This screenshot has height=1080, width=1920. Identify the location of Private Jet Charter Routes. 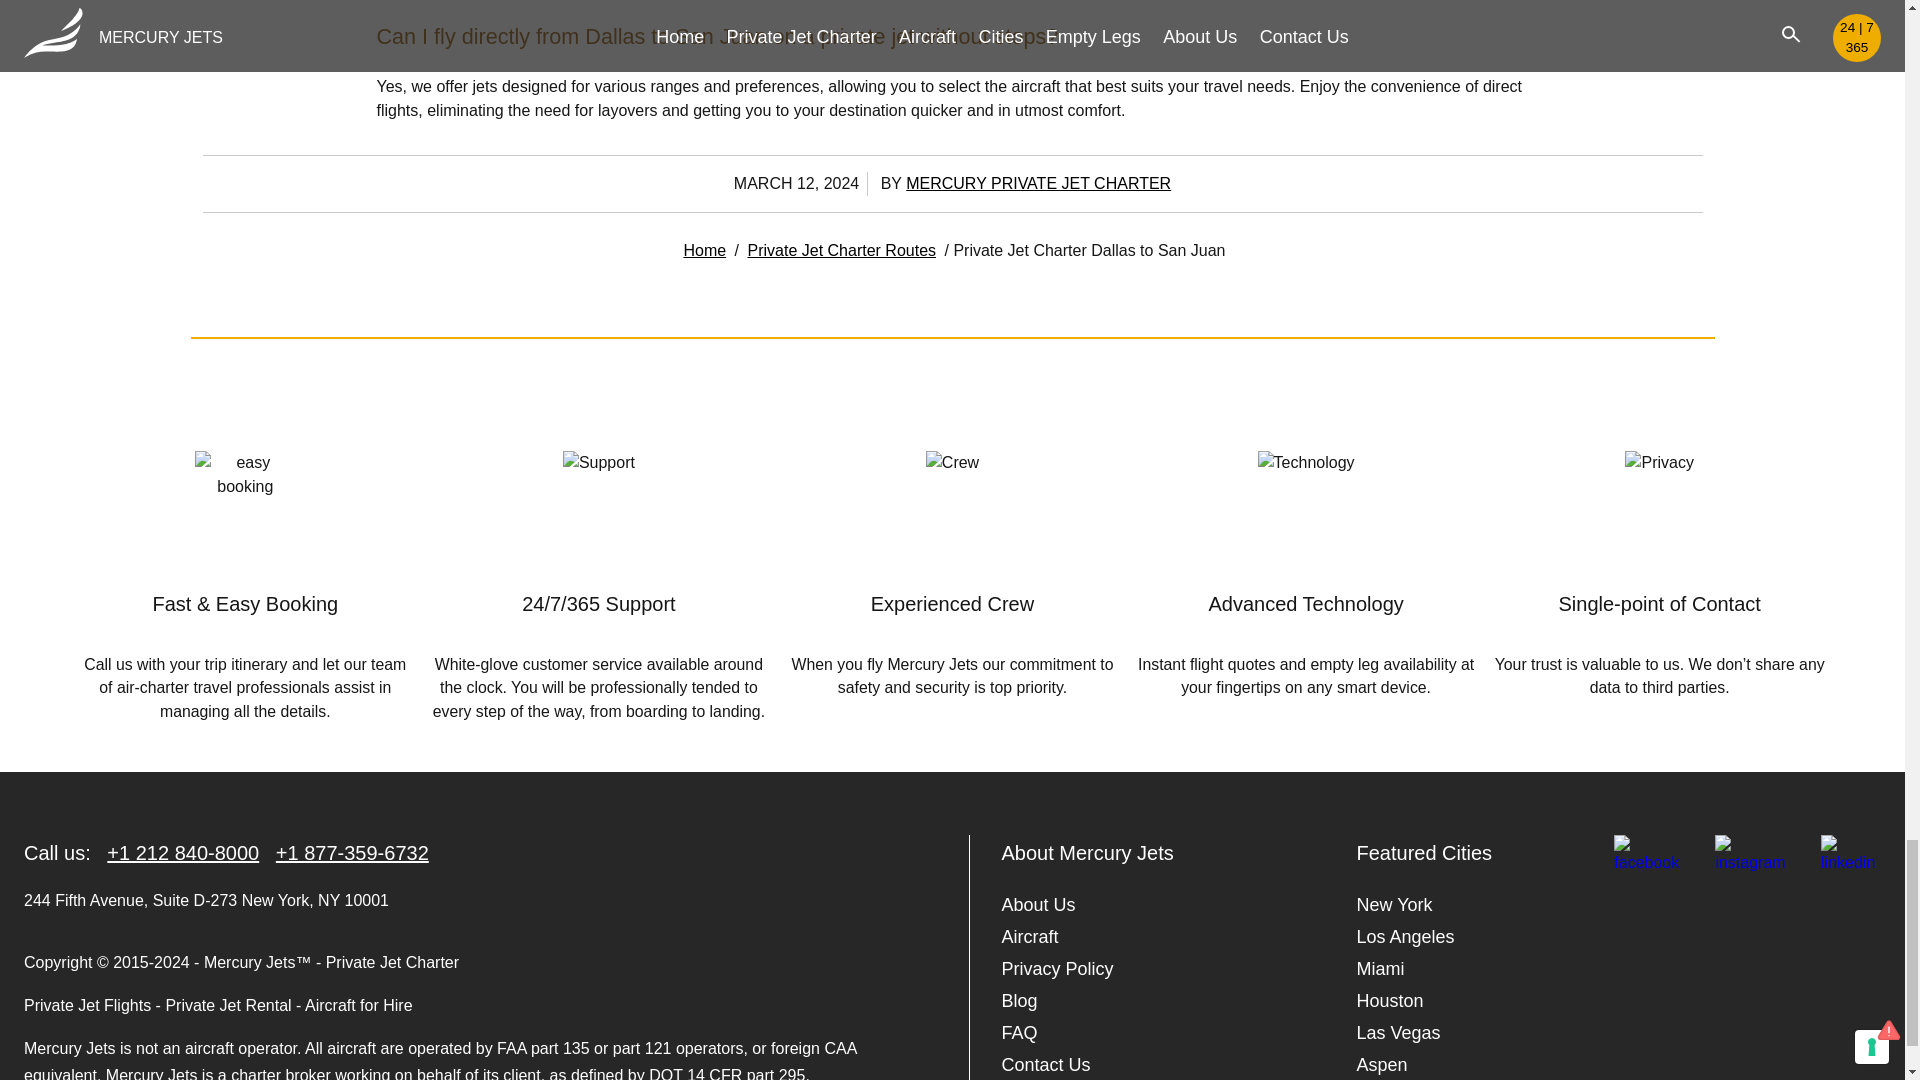
(842, 250).